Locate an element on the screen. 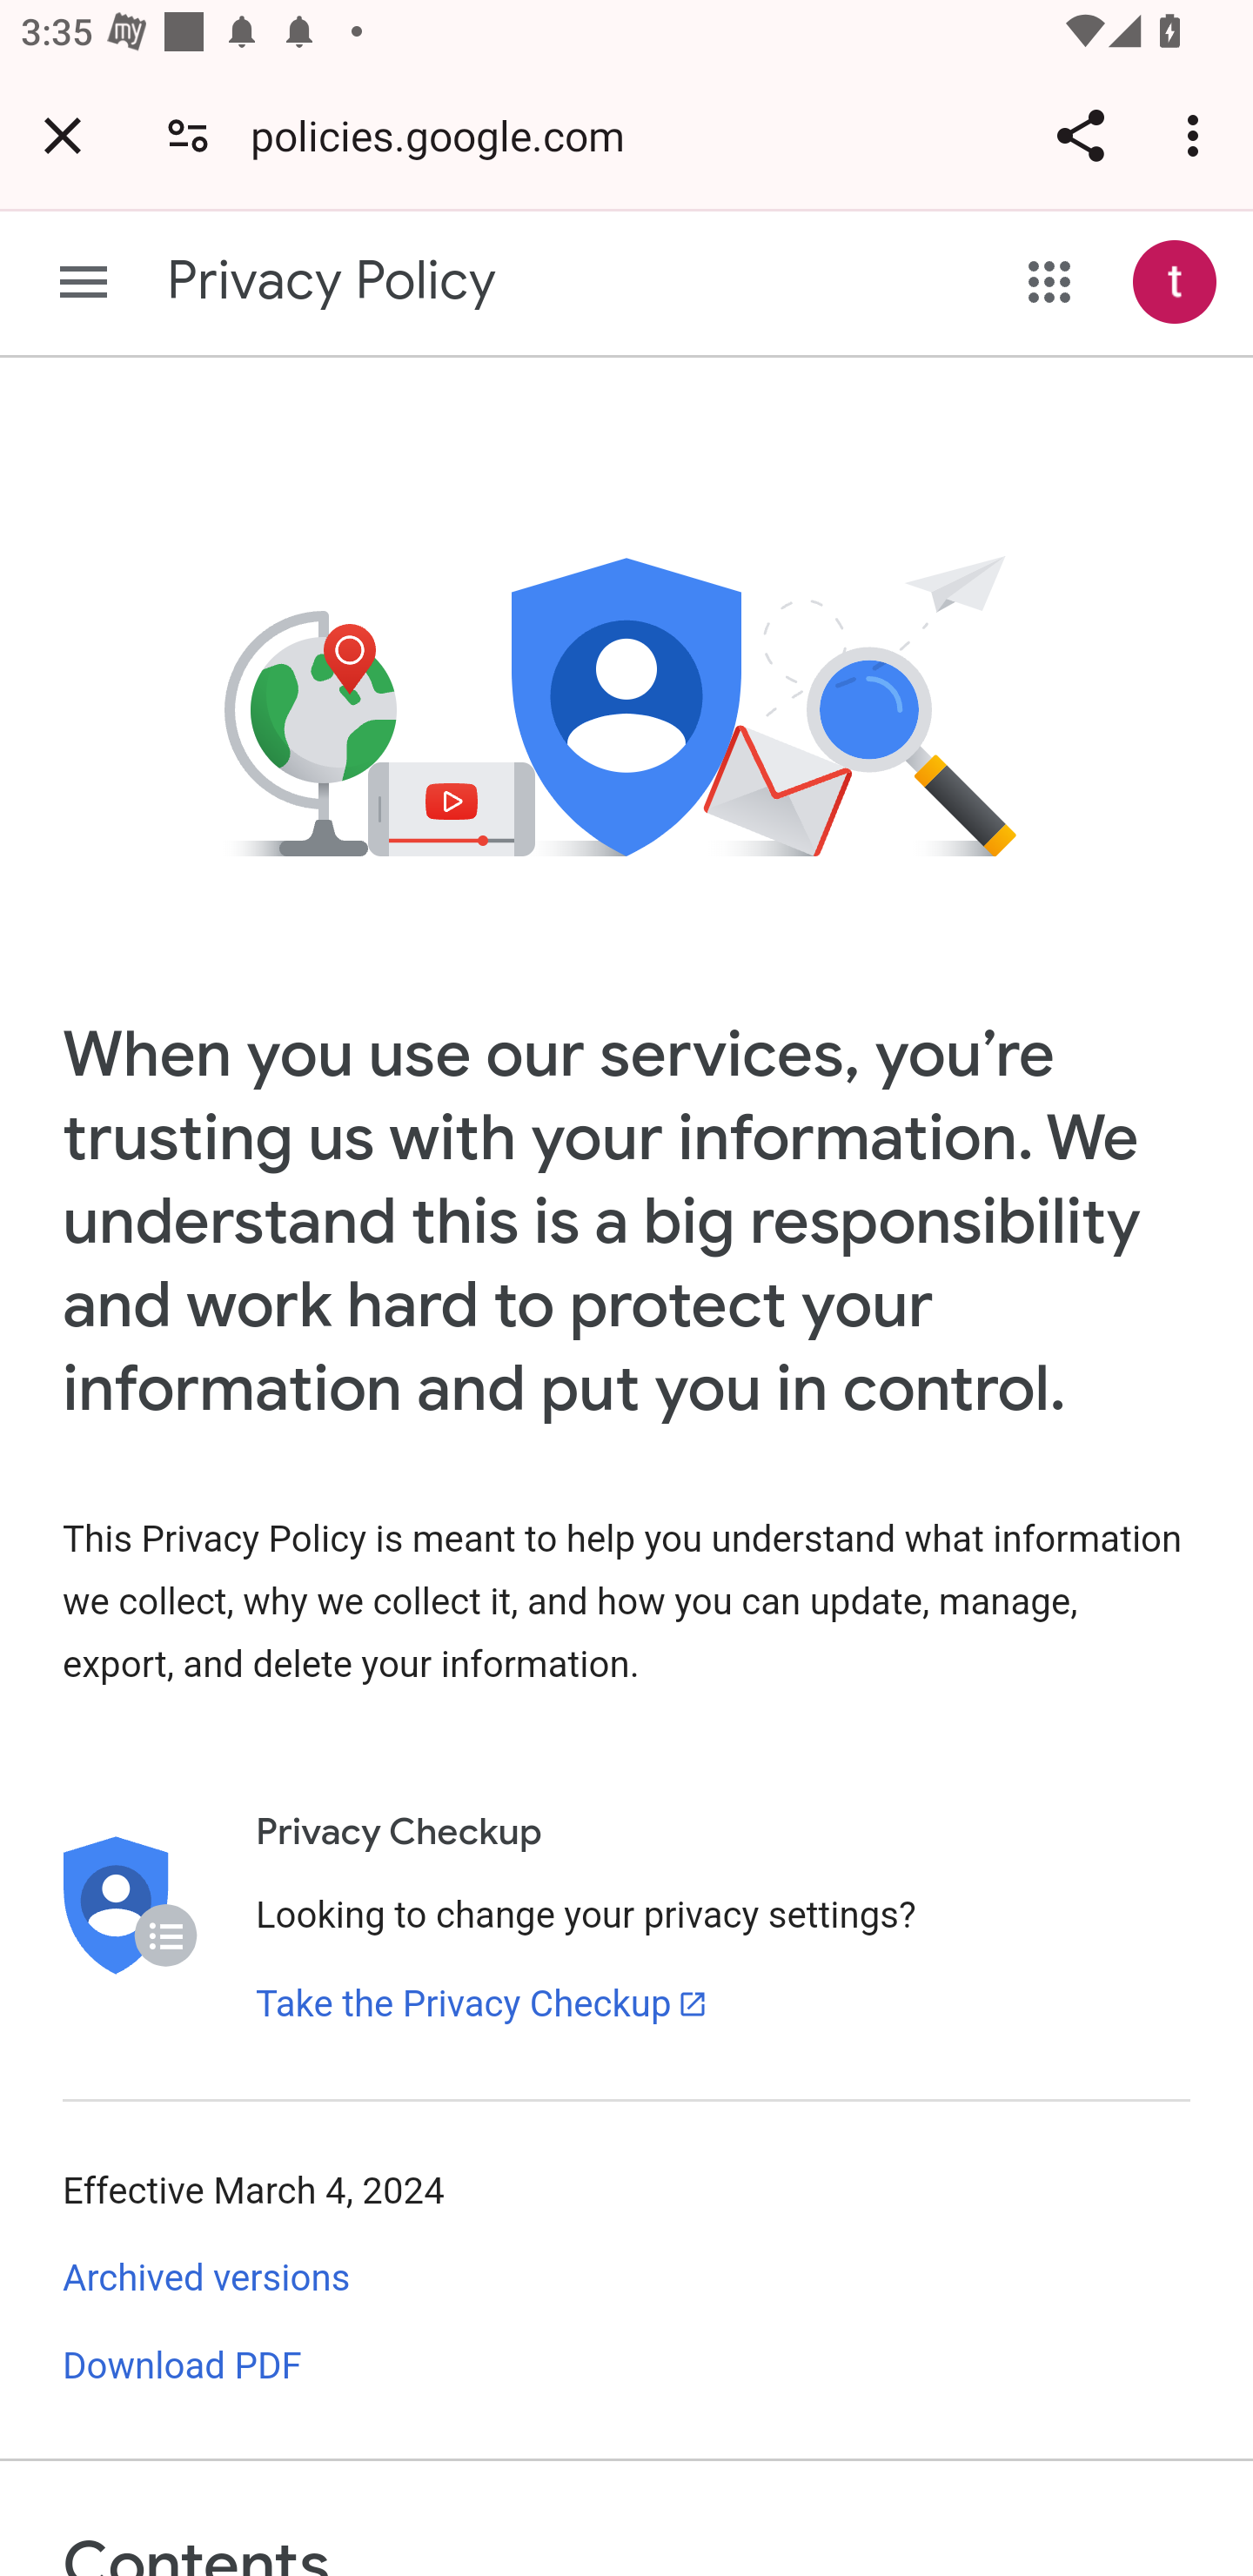 The image size is (1253, 2576). Archived versions is located at coordinates (207, 2279).